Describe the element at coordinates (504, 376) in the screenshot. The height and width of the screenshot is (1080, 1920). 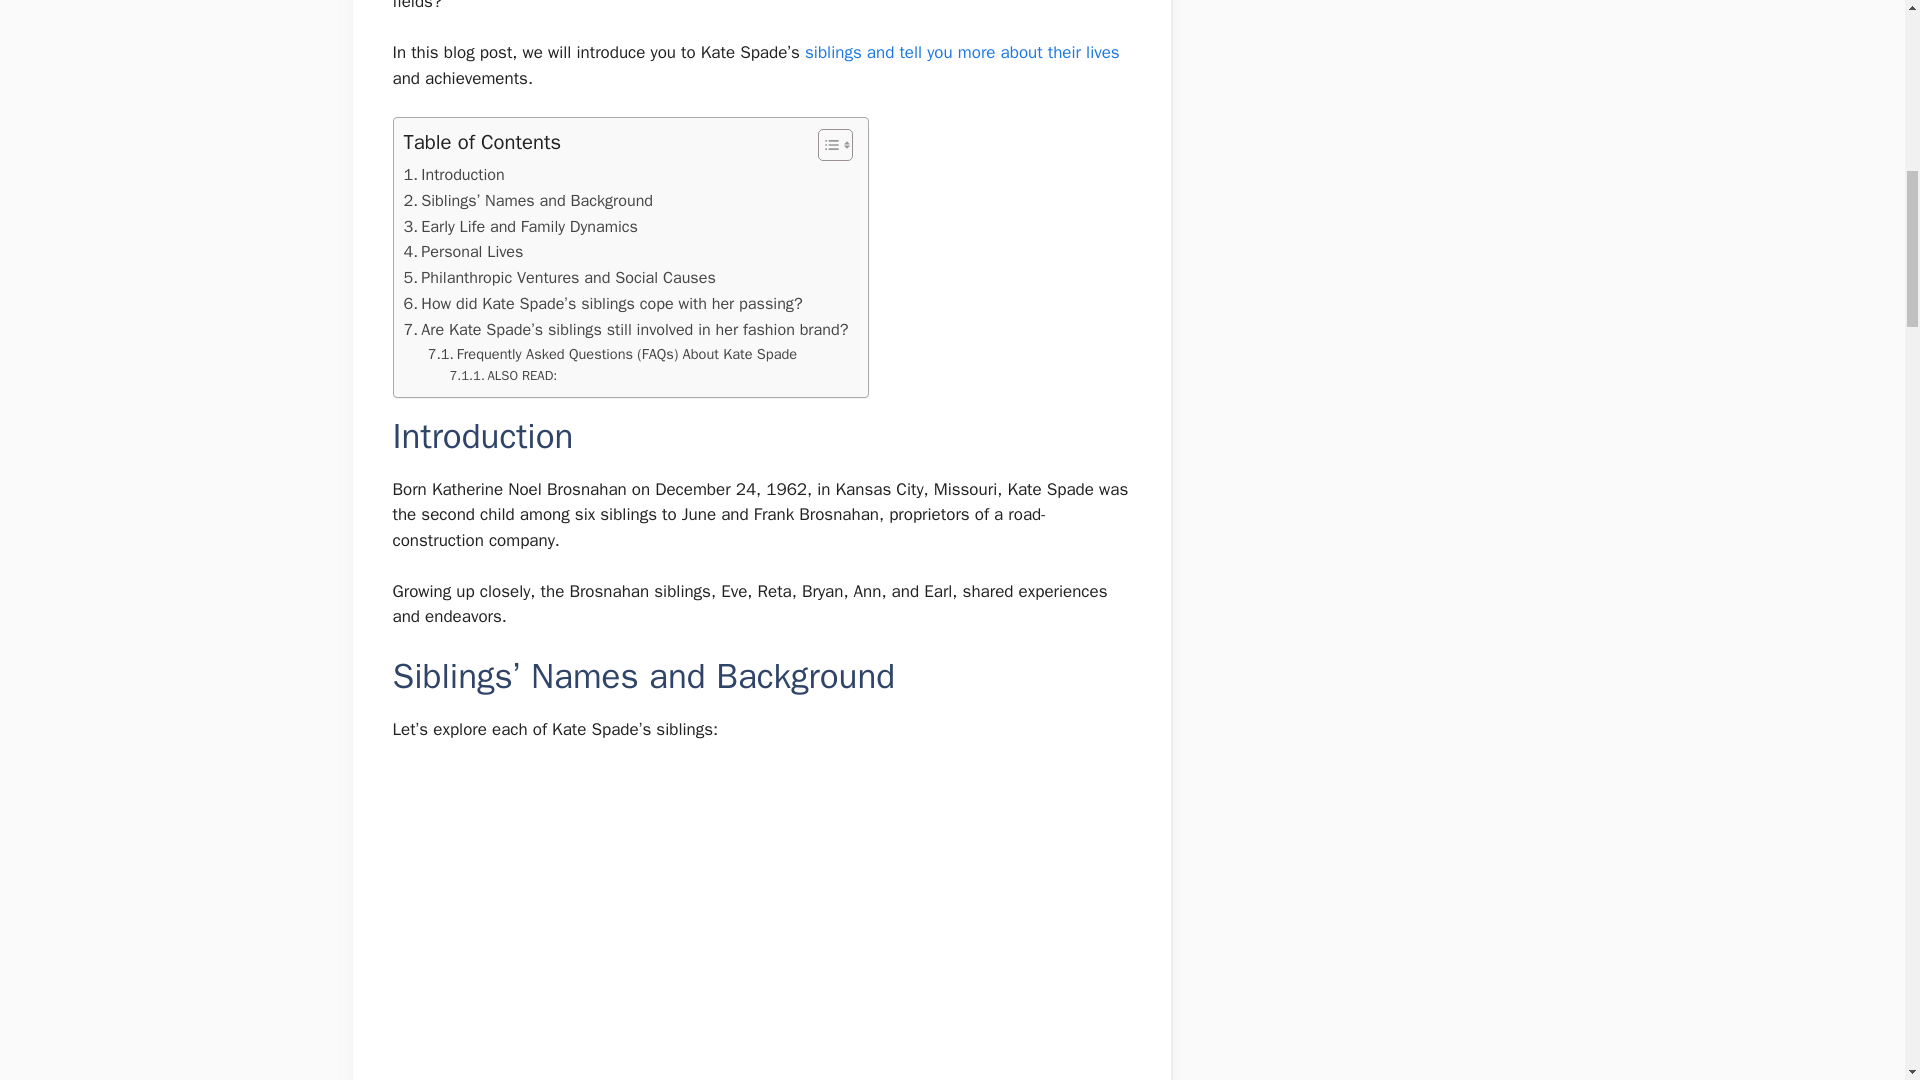
I see `ALSO READ:` at that location.